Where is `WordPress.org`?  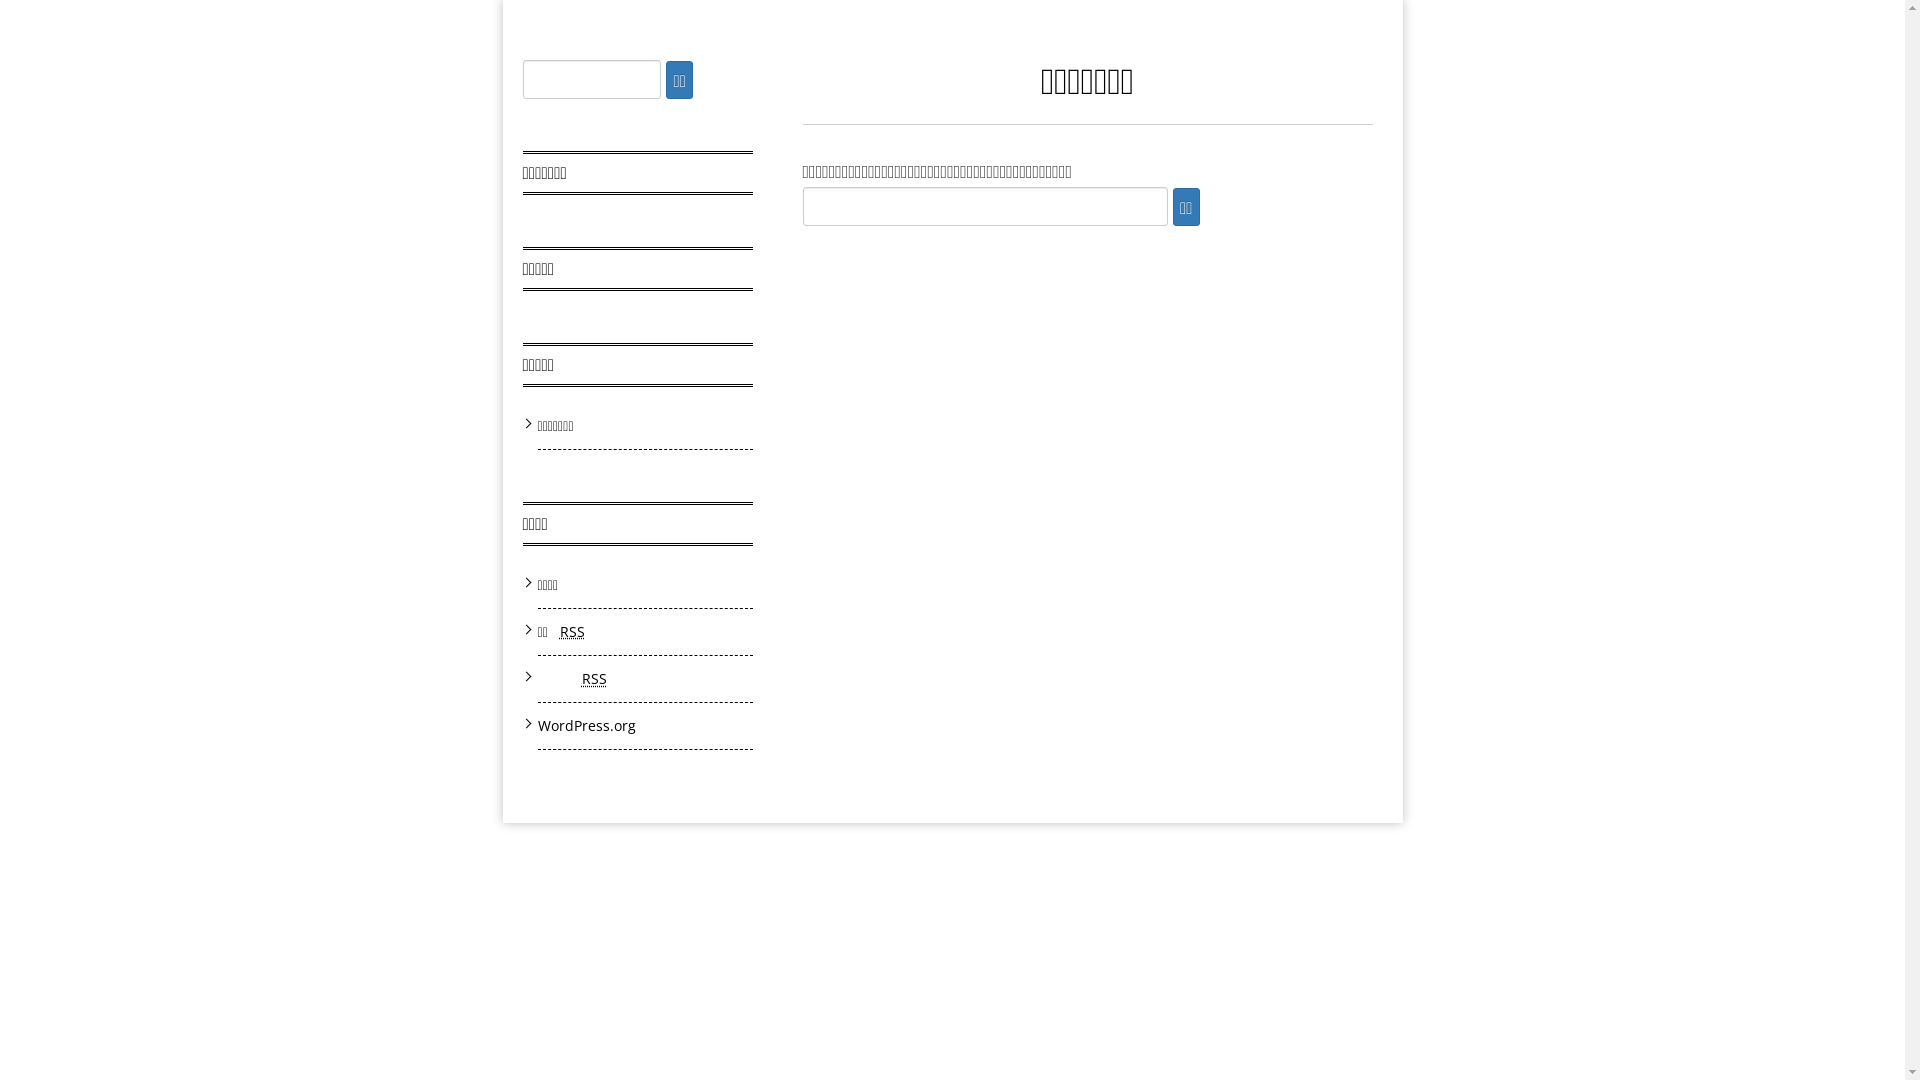
WordPress.org is located at coordinates (587, 726).